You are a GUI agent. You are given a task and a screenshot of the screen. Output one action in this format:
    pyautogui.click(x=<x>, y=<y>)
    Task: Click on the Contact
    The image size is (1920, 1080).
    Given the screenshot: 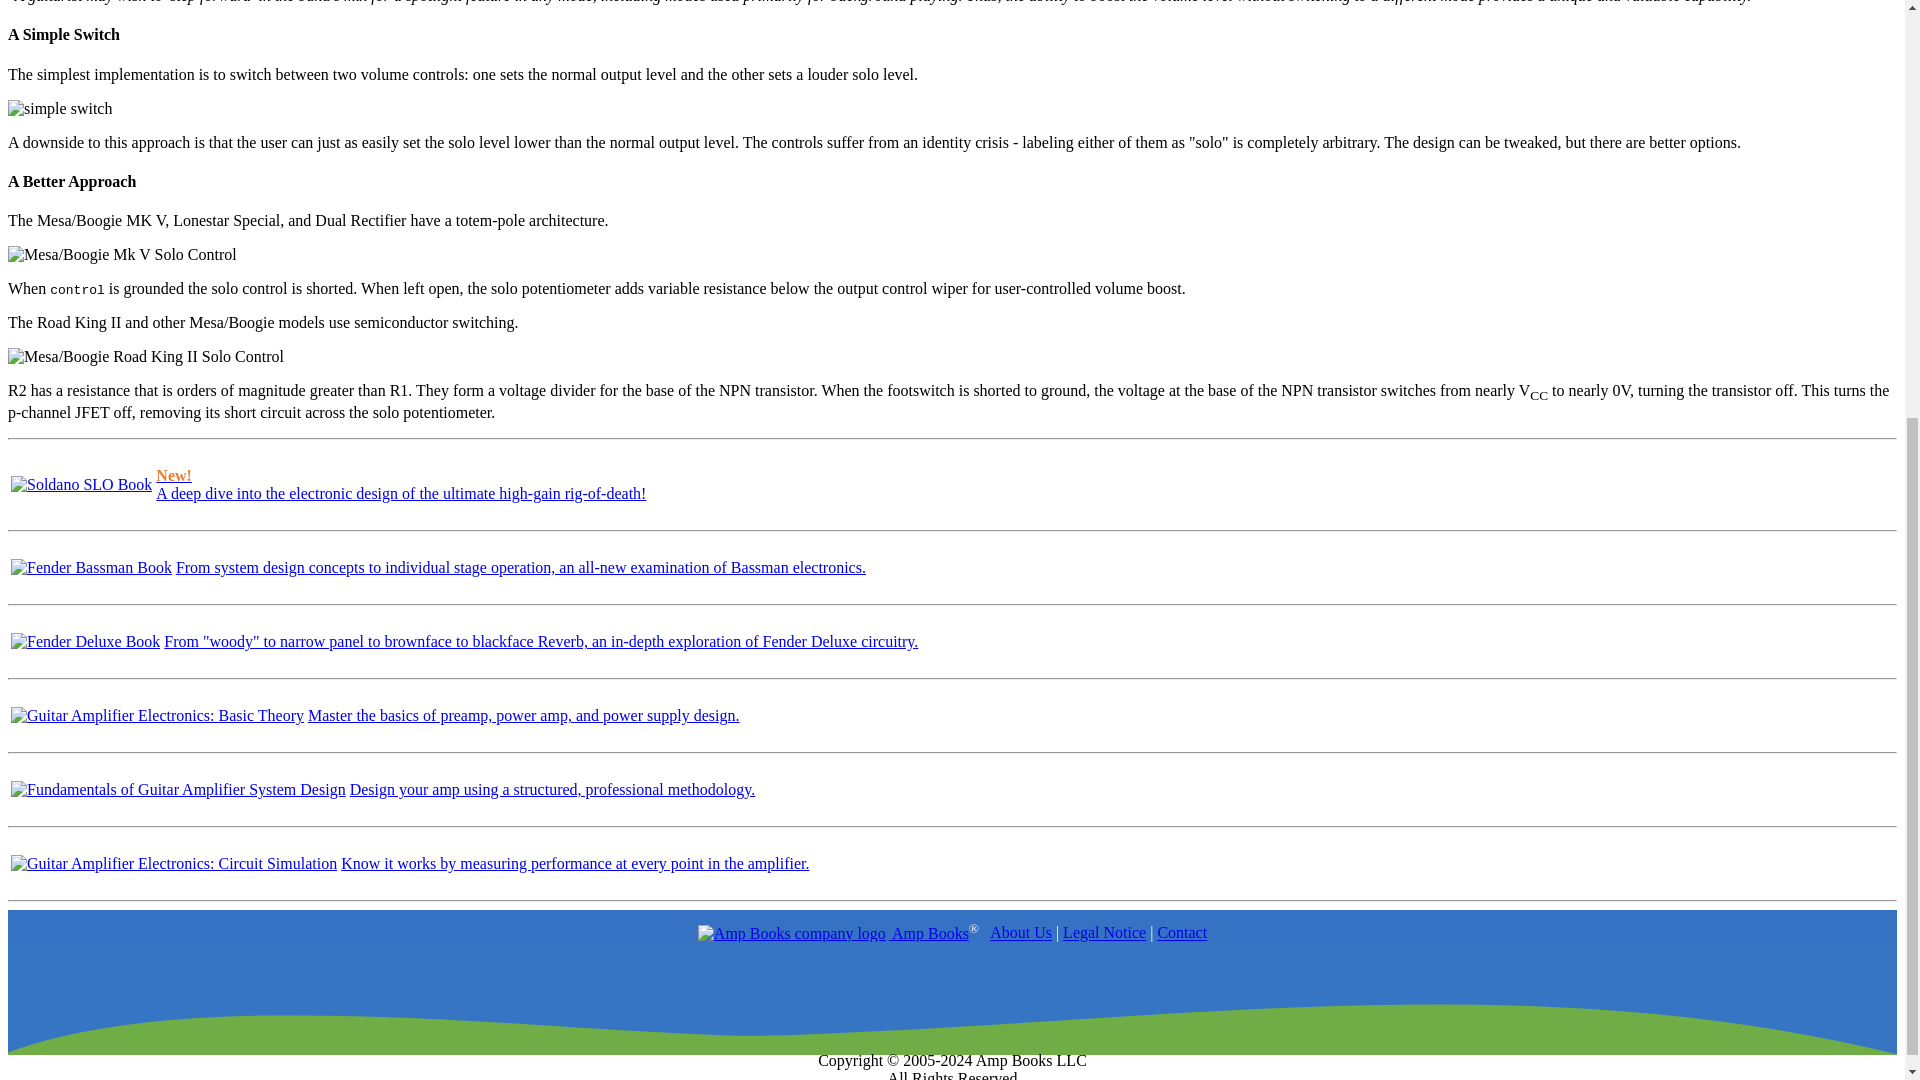 What is the action you would take?
    pyautogui.click(x=1182, y=932)
    